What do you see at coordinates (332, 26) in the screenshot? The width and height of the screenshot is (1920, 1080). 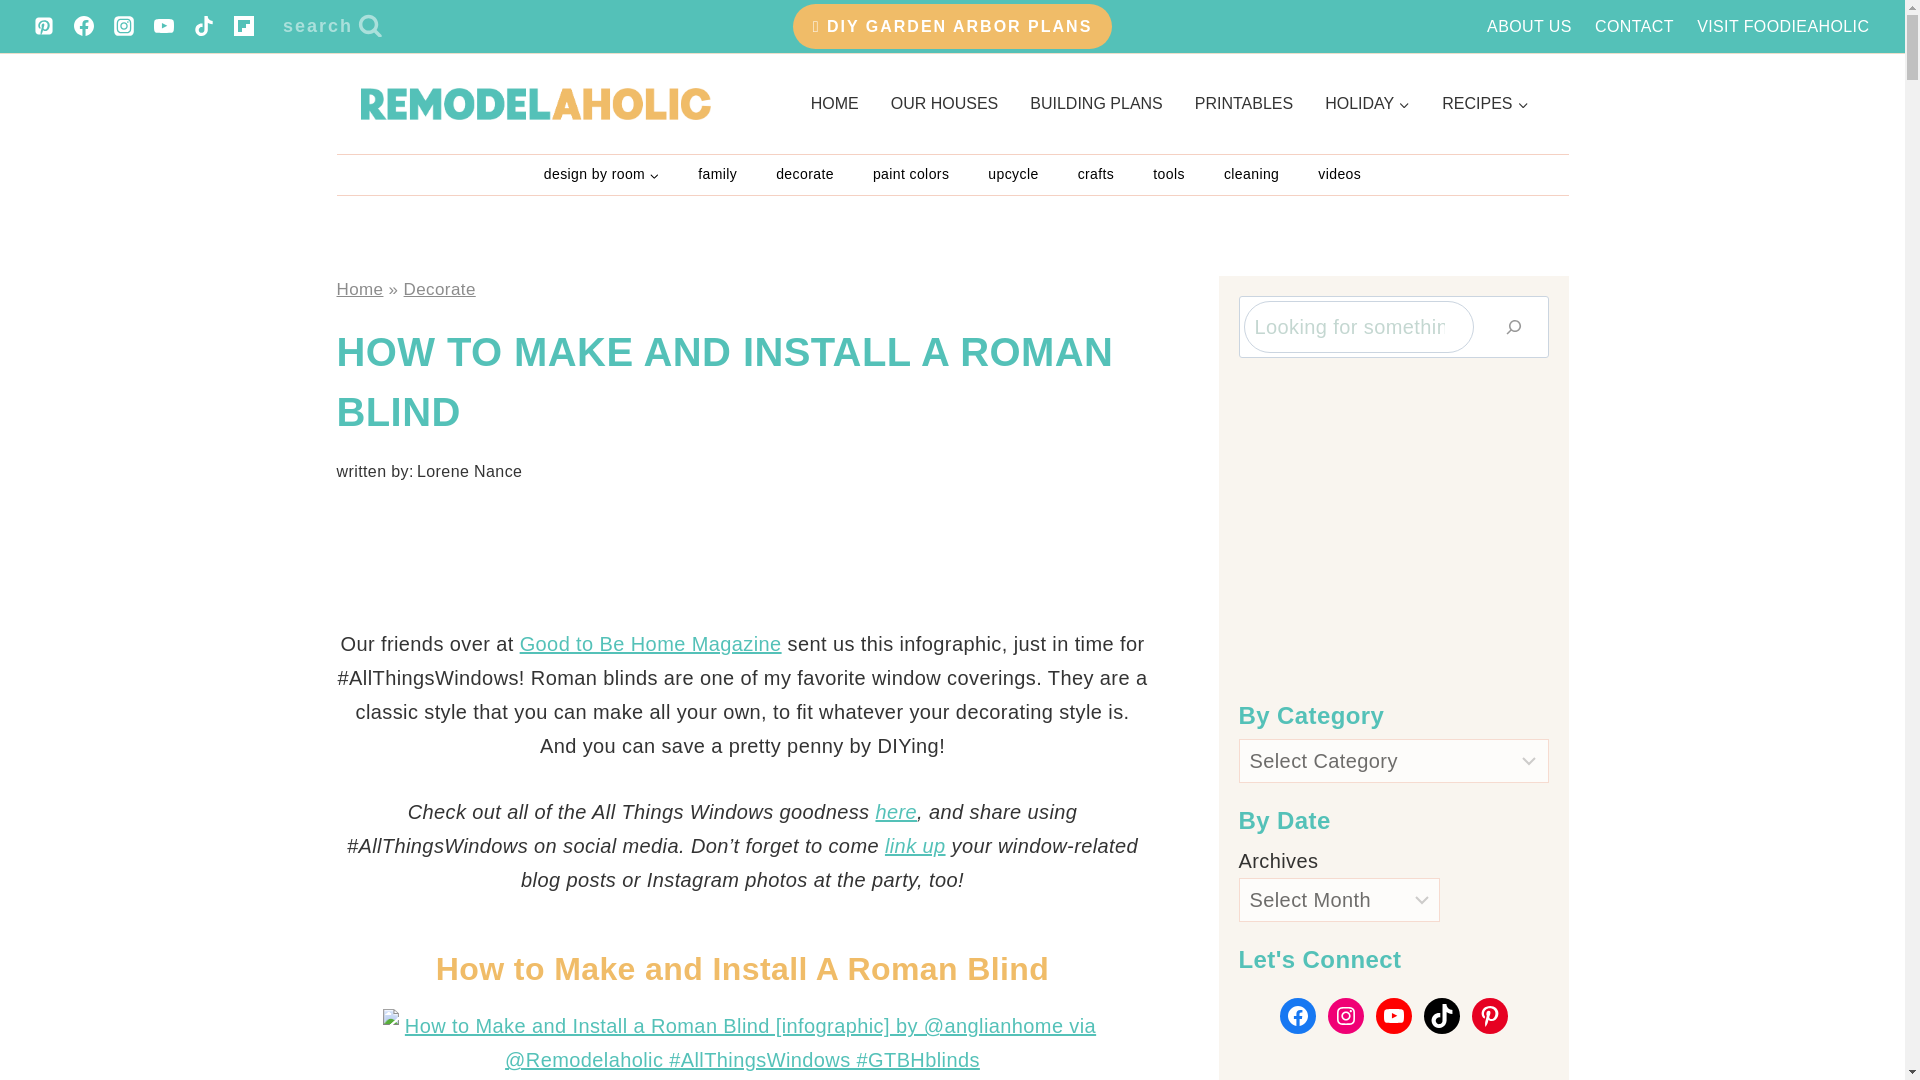 I see `search` at bounding box center [332, 26].